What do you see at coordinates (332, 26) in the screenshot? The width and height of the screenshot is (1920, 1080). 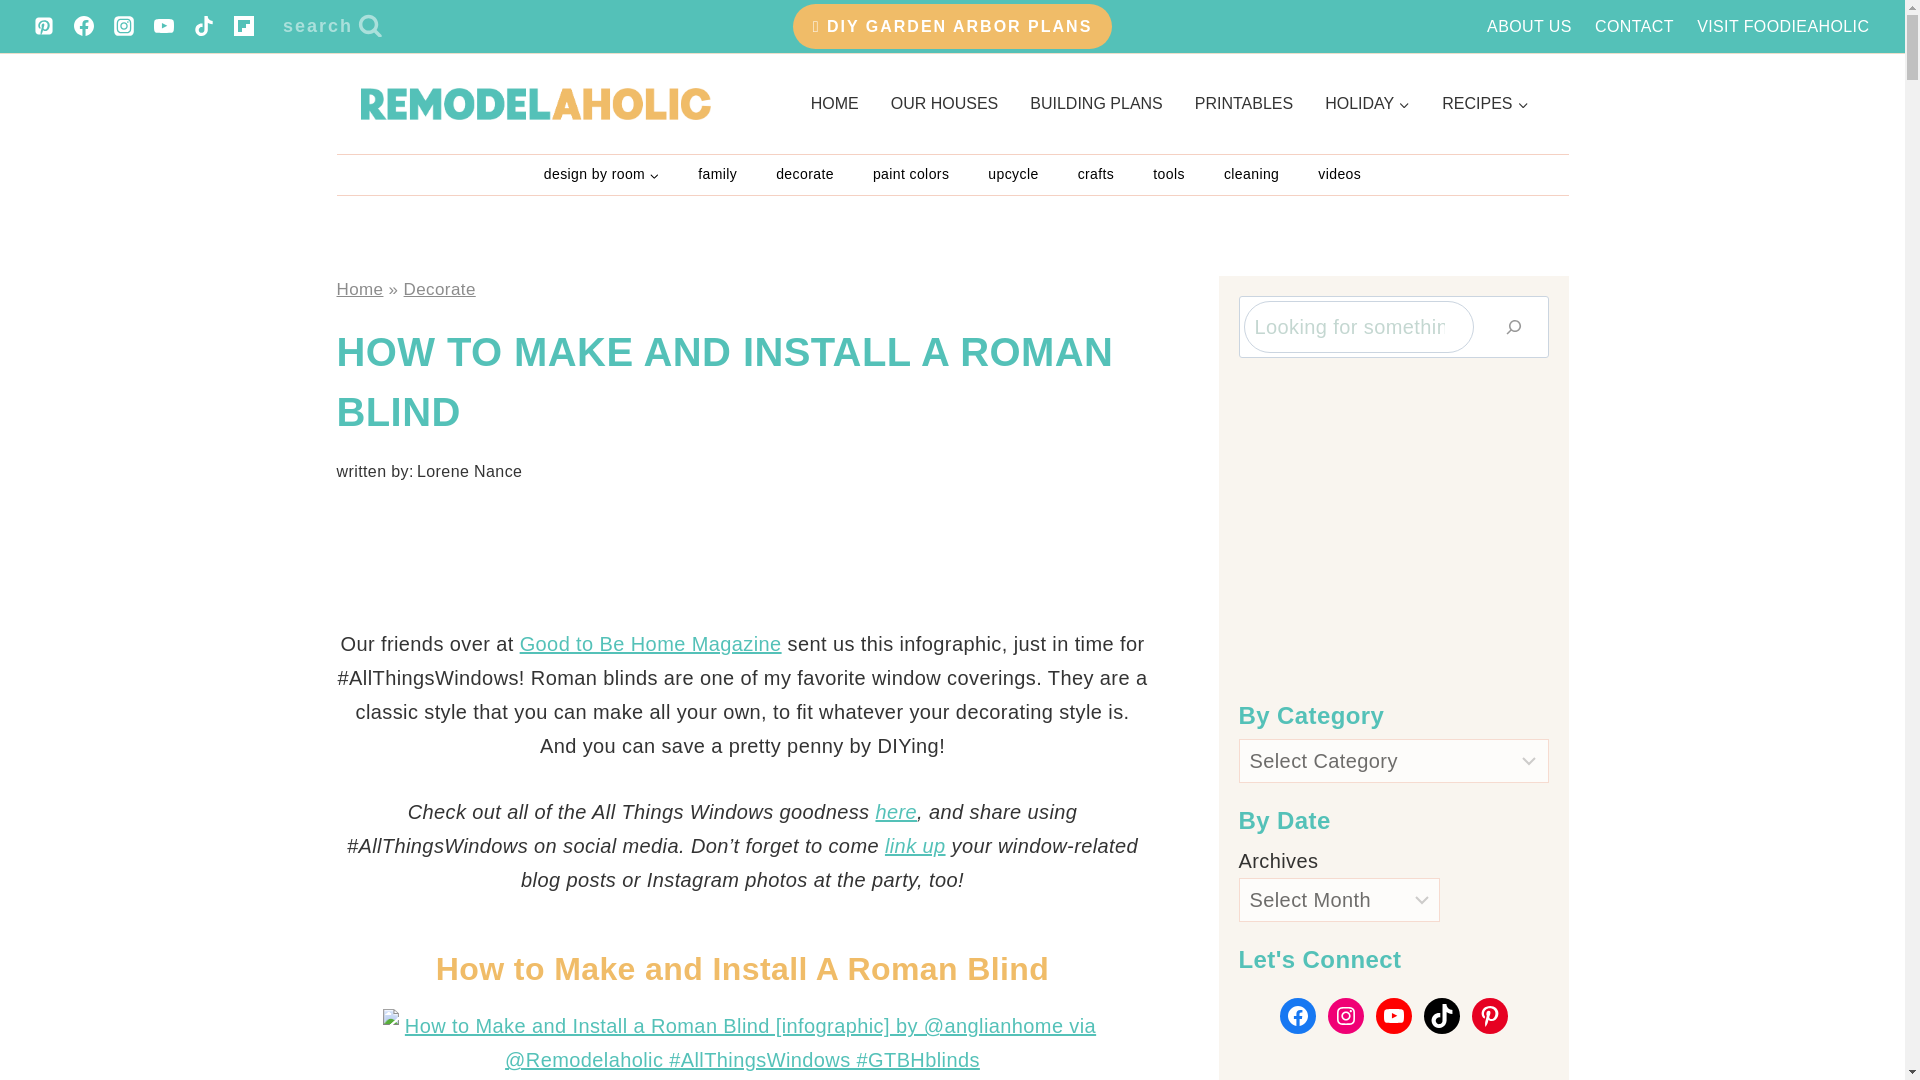 I see `search` at bounding box center [332, 26].